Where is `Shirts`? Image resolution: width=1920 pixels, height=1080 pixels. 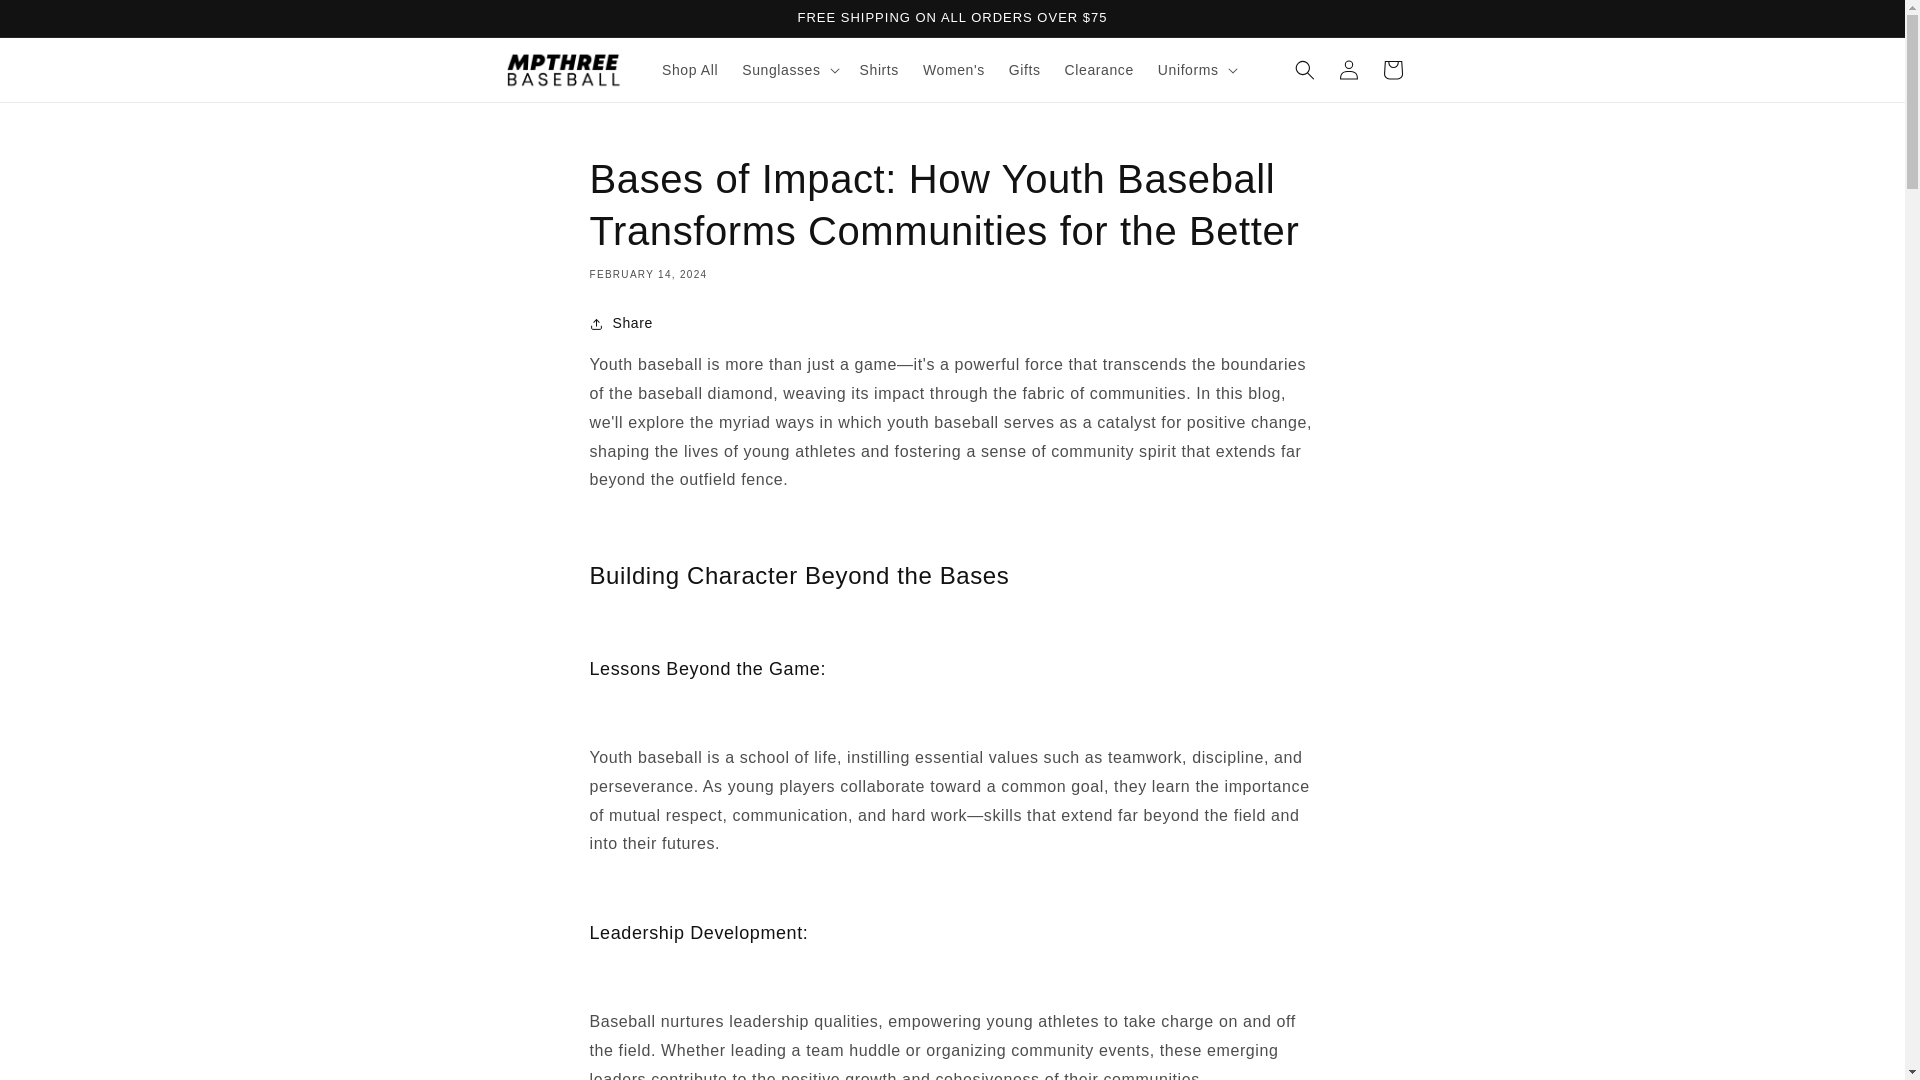 Shirts is located at coordinates (879, 69).